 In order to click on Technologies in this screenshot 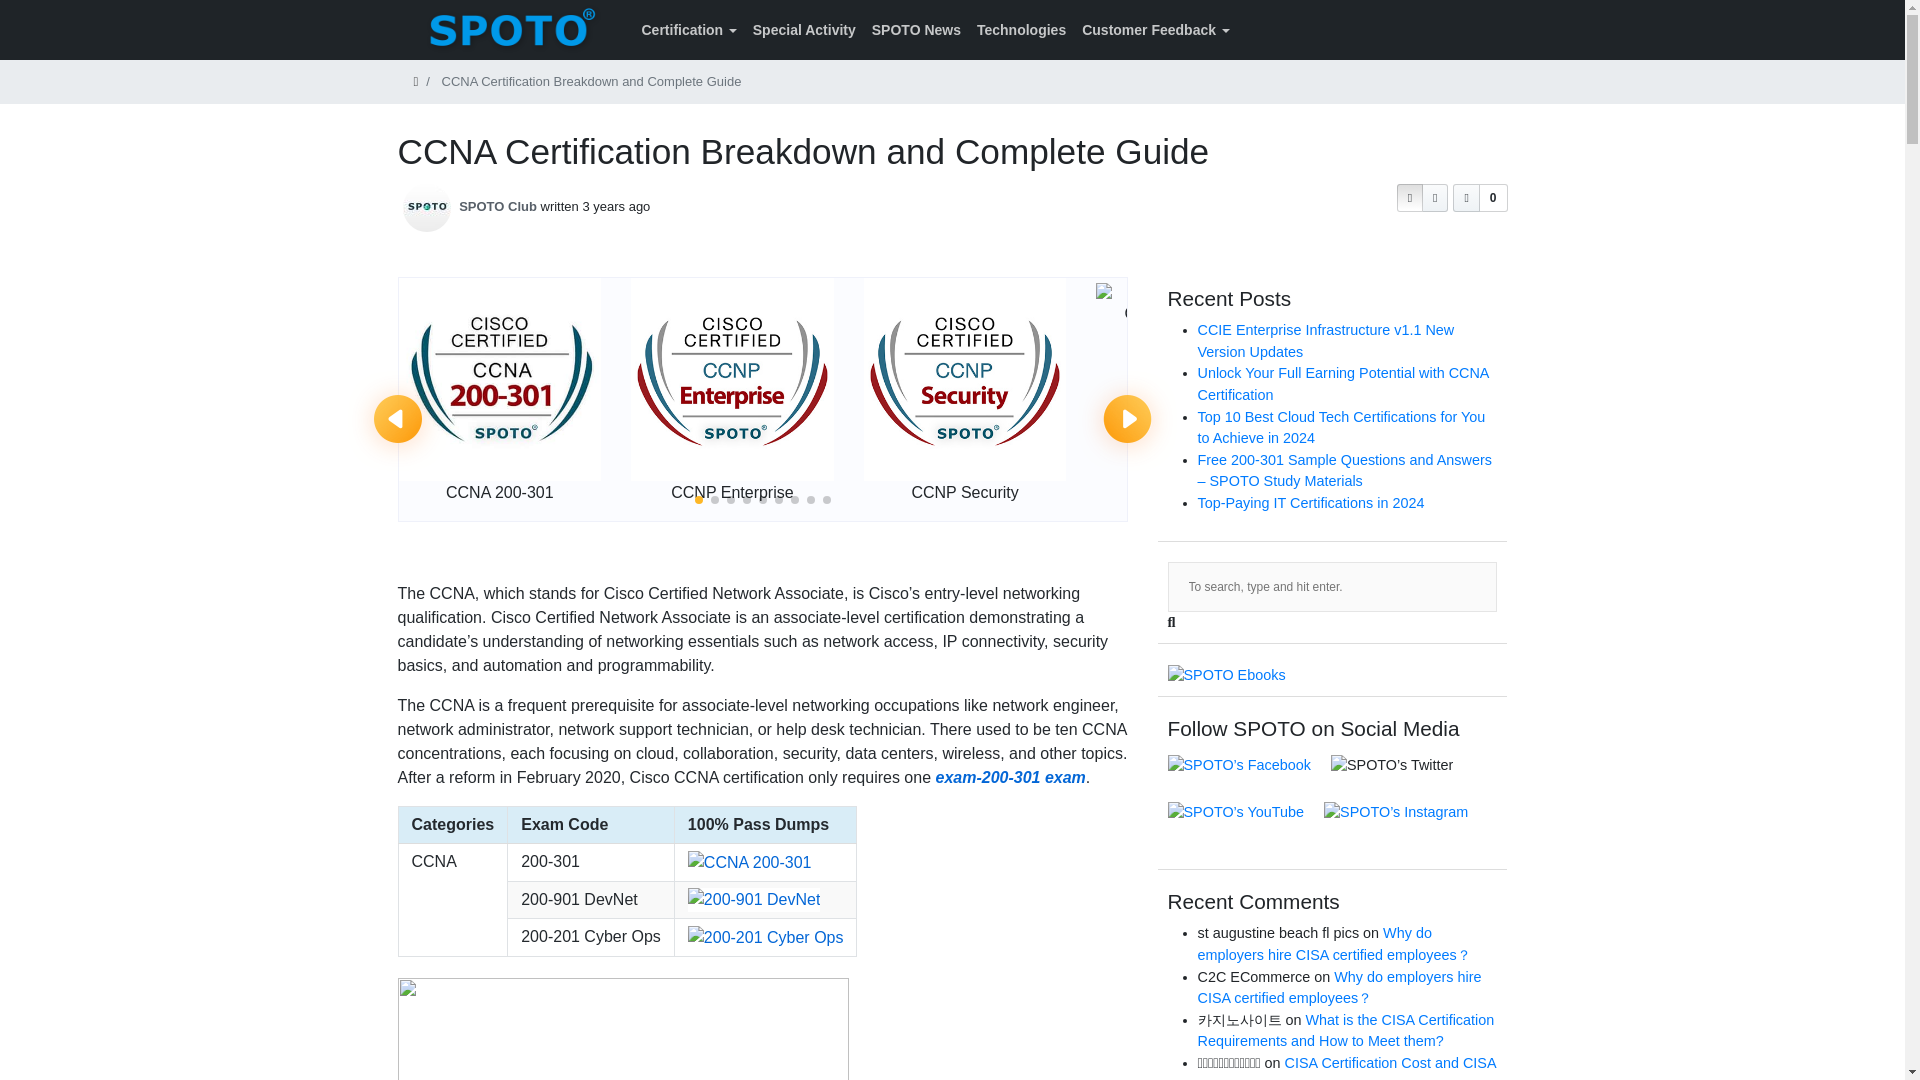, I will do `click(1021, 30)`.